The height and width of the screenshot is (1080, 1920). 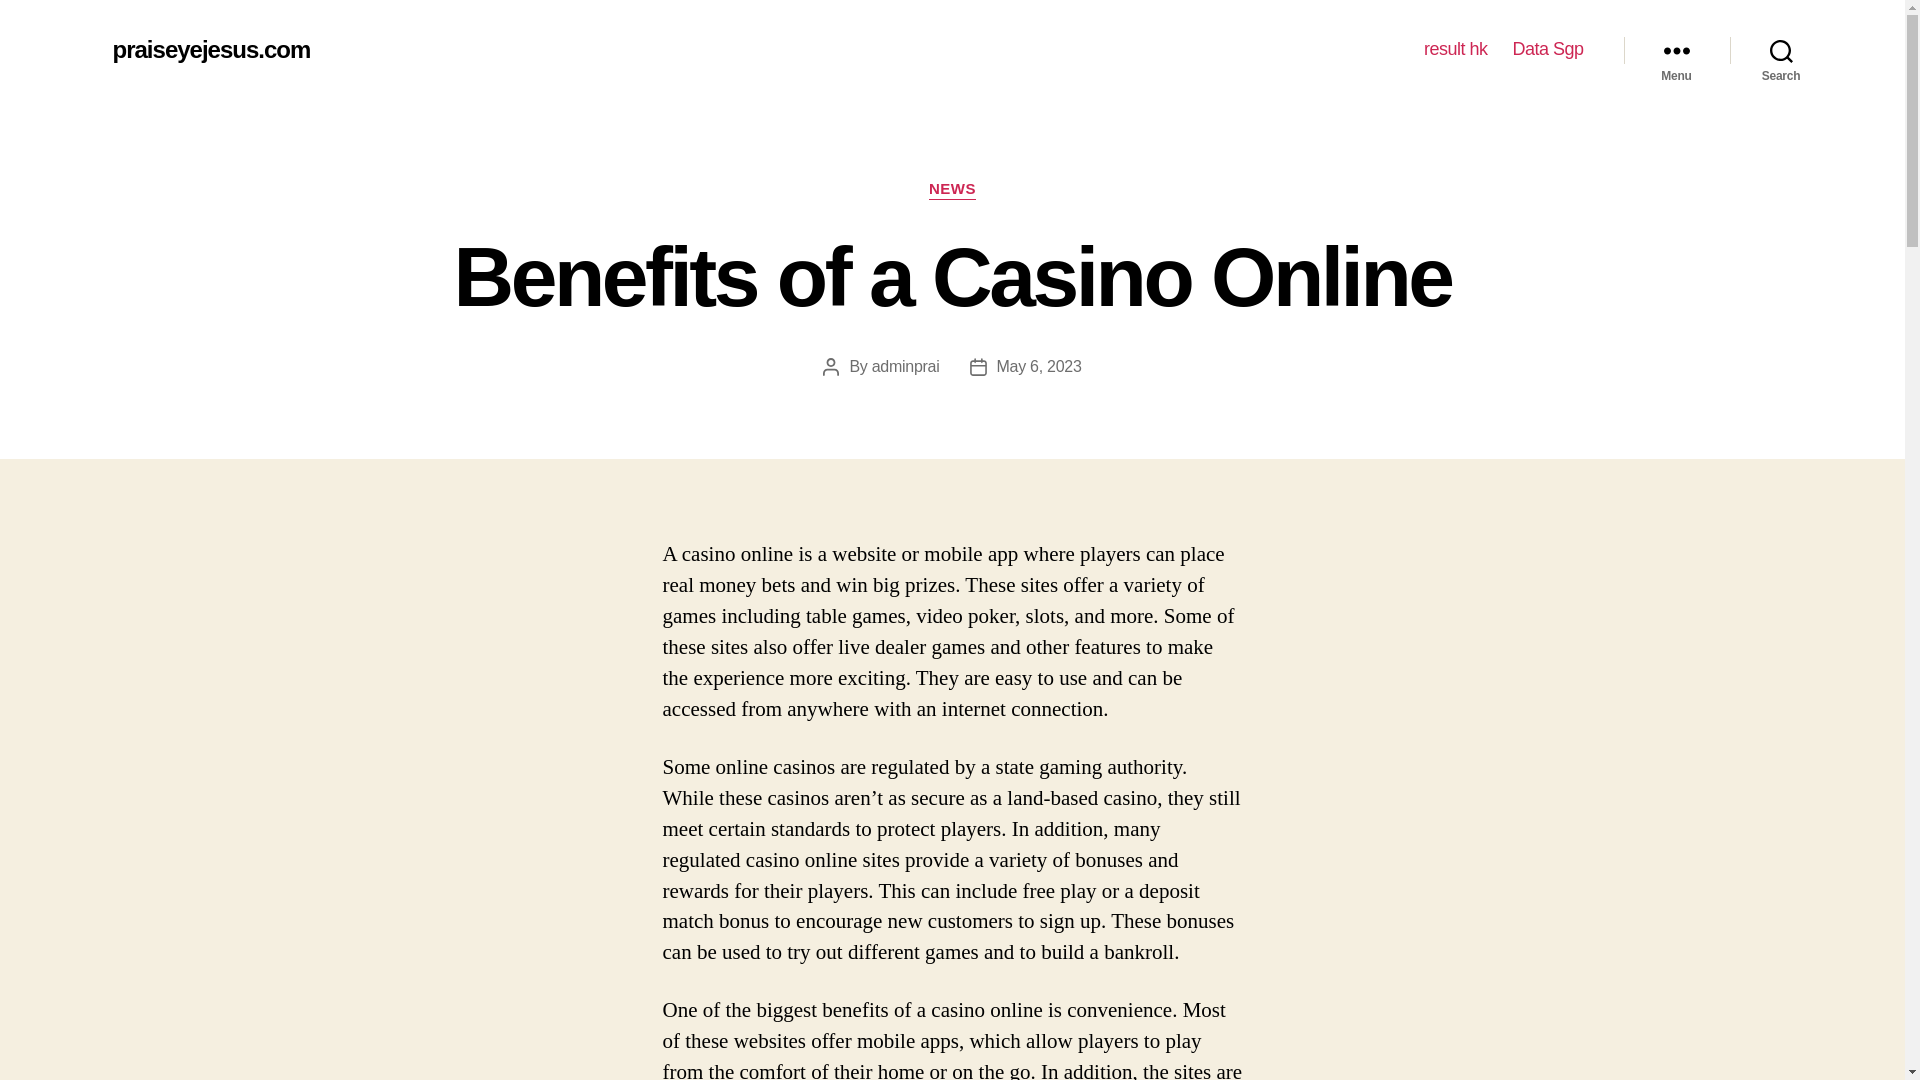 What do you see at coordinates (210, 49) in the screenshot?
I see `praiseyejesus.com` at bounding box center [210, 49].